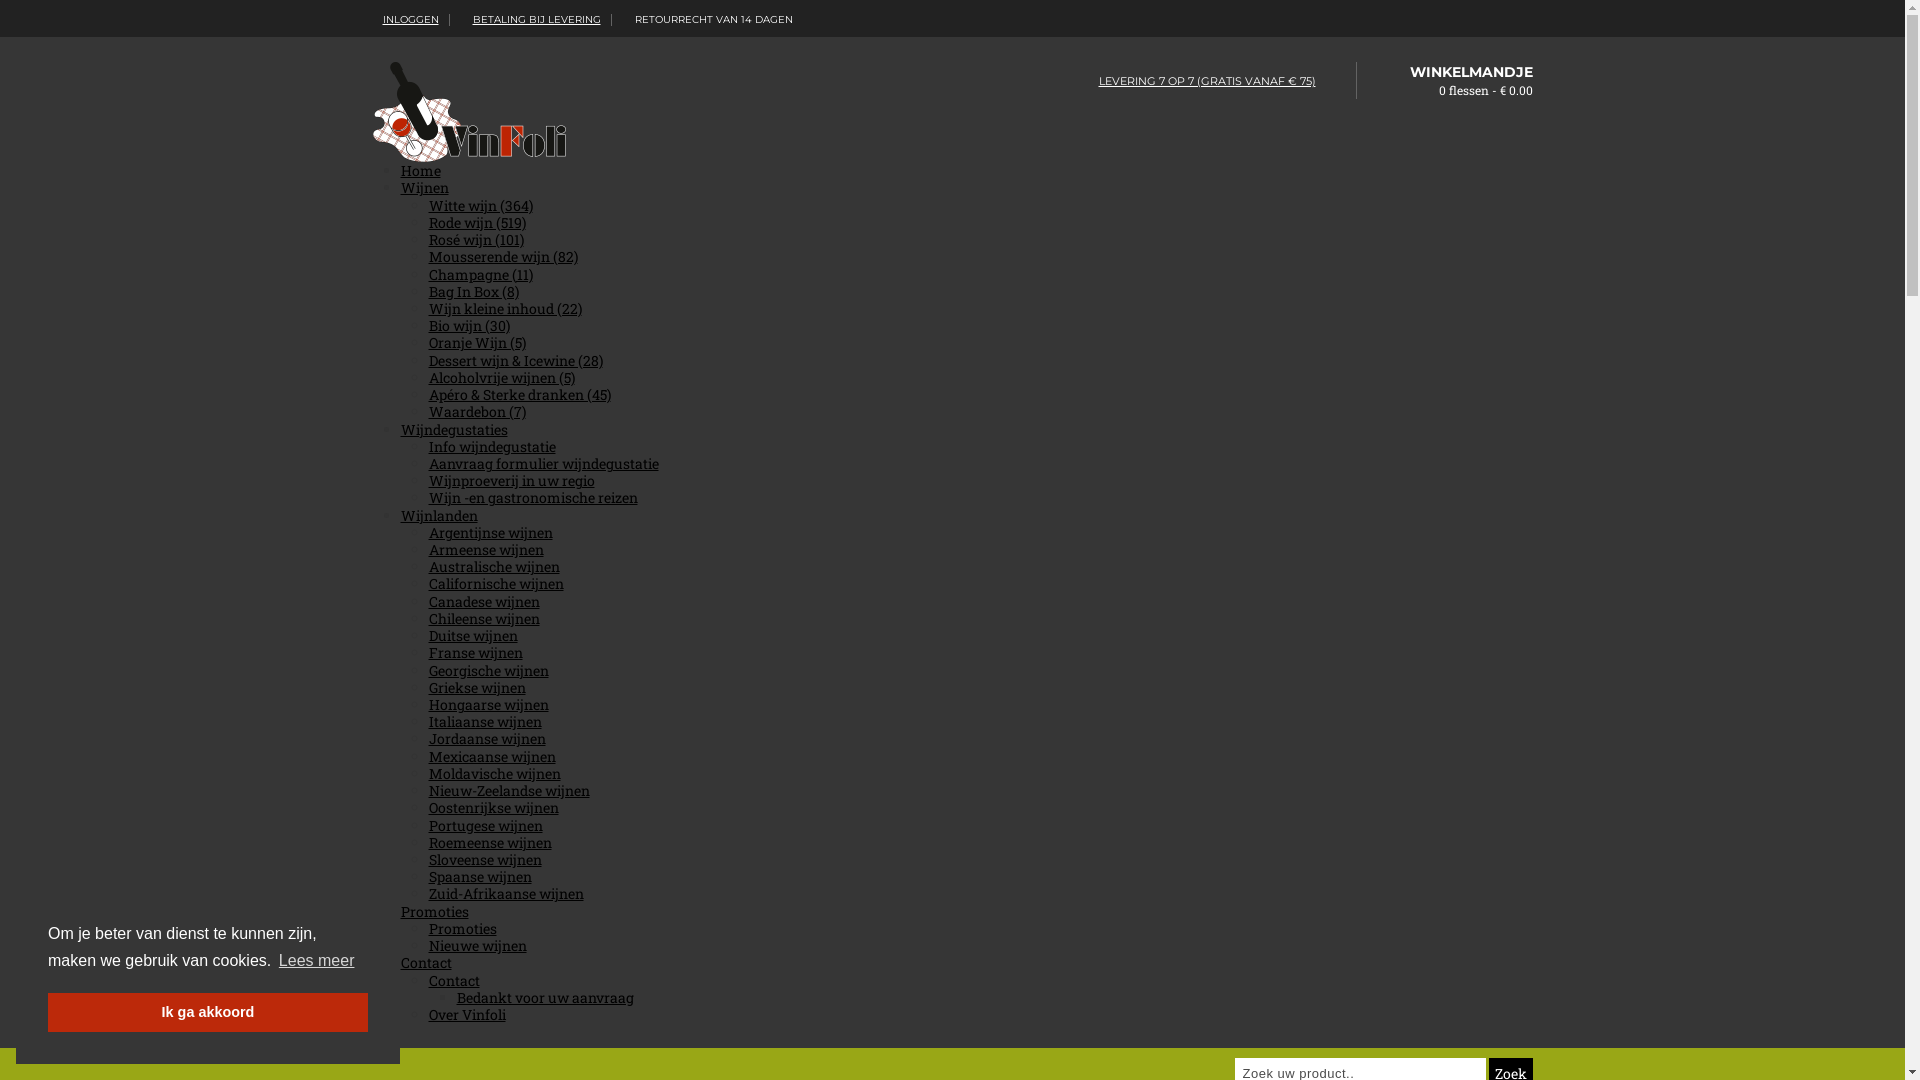  I want to click on Champagne (11), so click(480, 274).